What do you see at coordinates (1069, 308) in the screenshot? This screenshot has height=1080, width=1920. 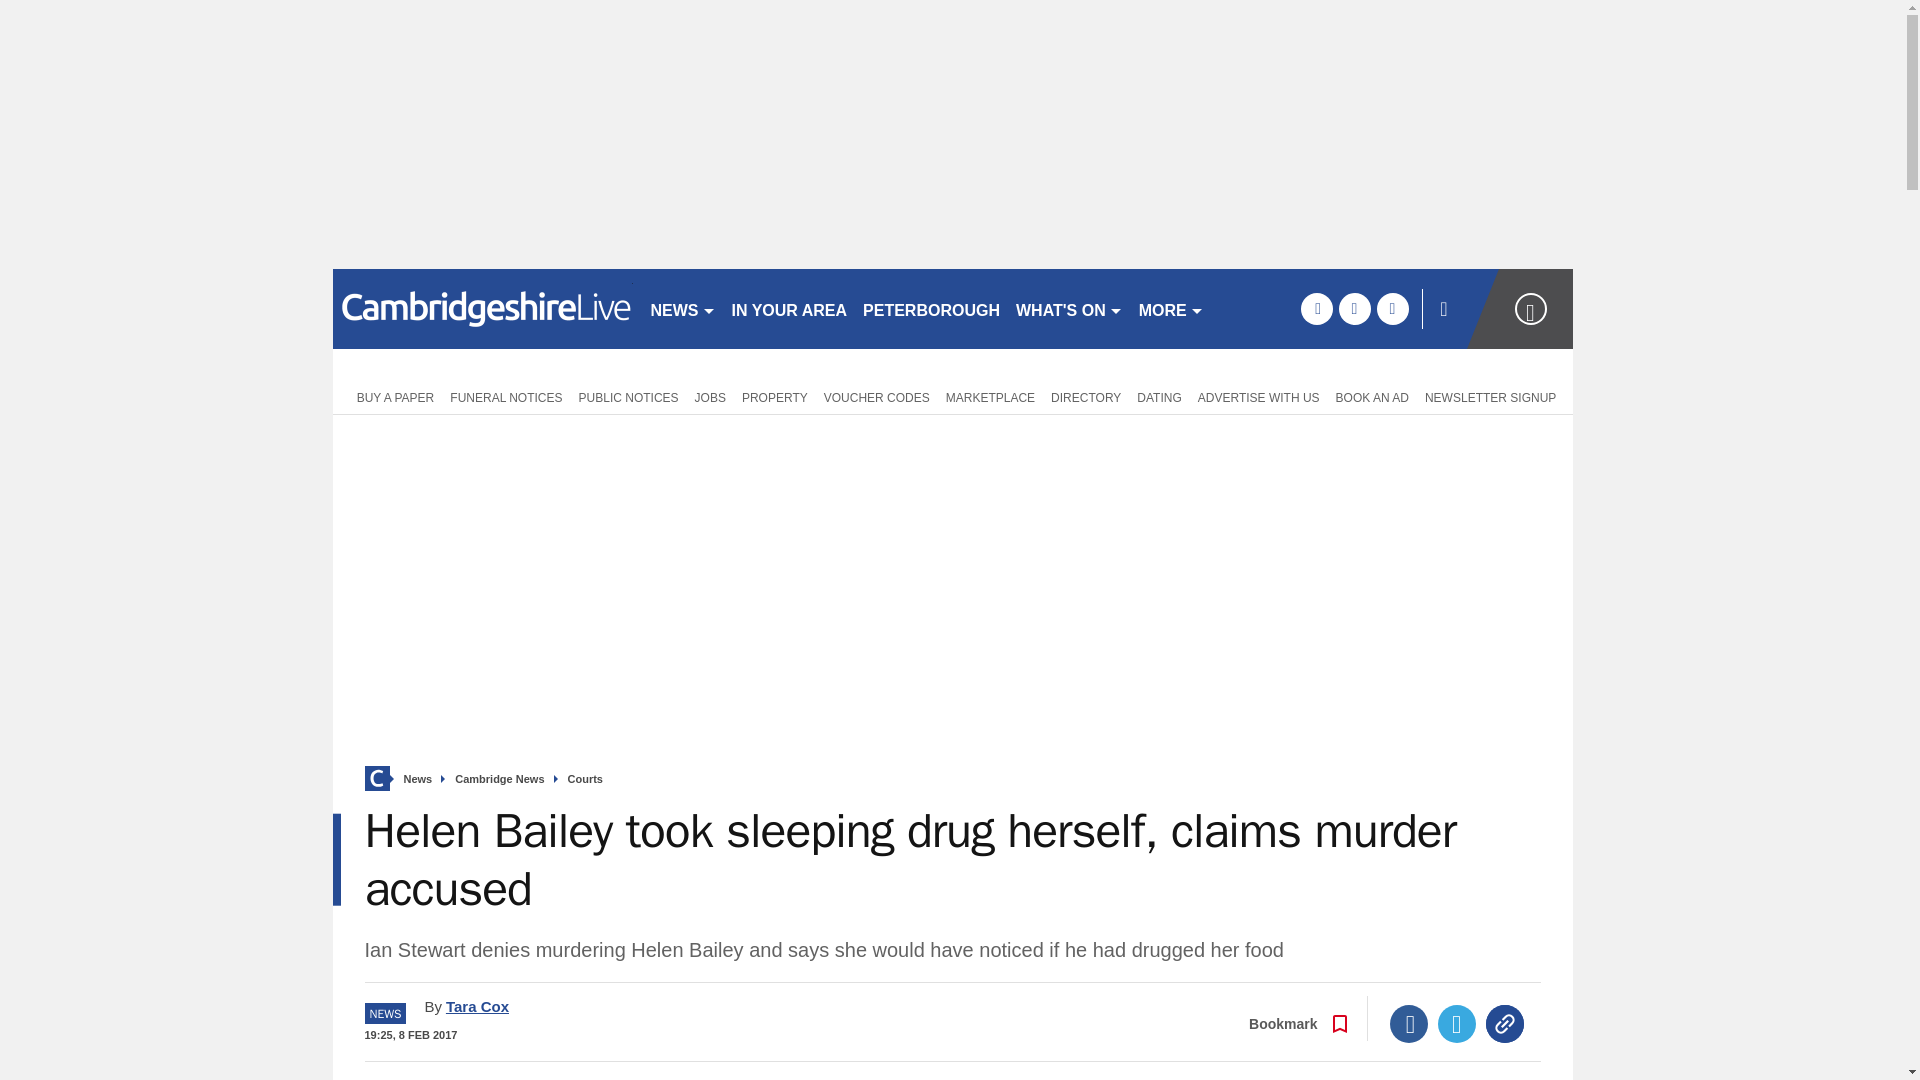 I see `WHAT'S ON` at bounding box center [1069, 308].